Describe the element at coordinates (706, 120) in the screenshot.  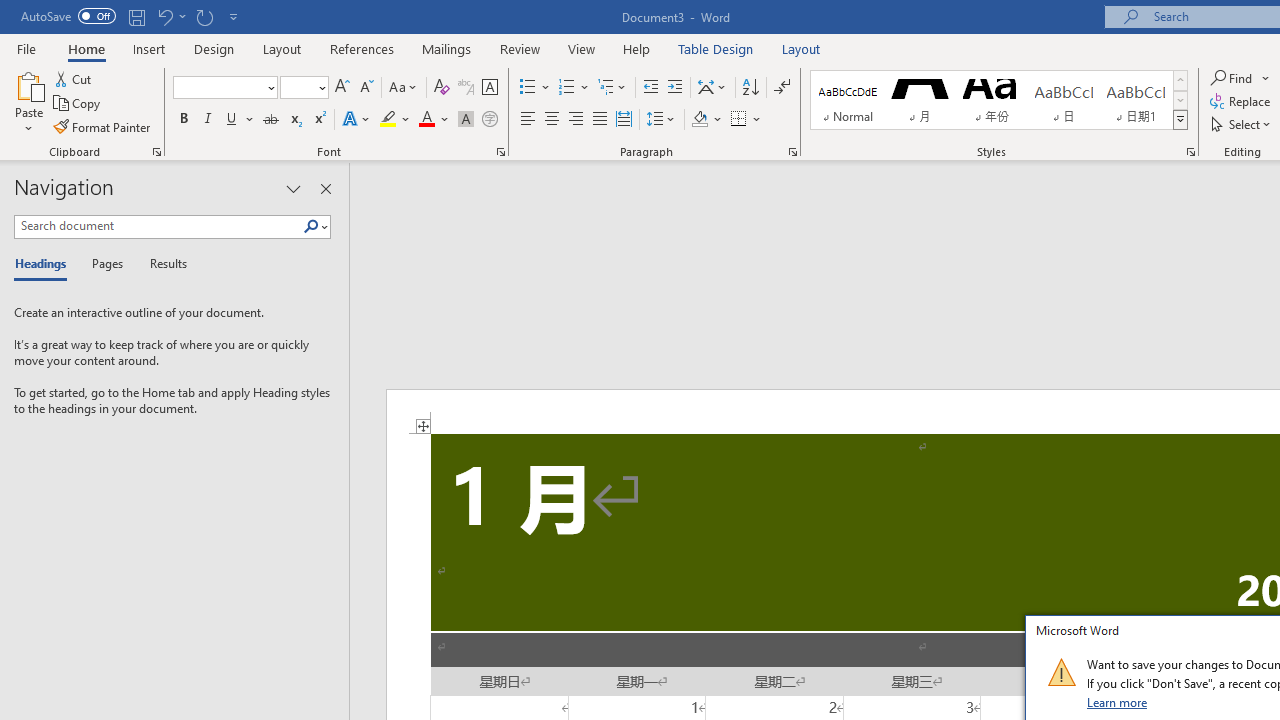
I see `Shading` at that location.